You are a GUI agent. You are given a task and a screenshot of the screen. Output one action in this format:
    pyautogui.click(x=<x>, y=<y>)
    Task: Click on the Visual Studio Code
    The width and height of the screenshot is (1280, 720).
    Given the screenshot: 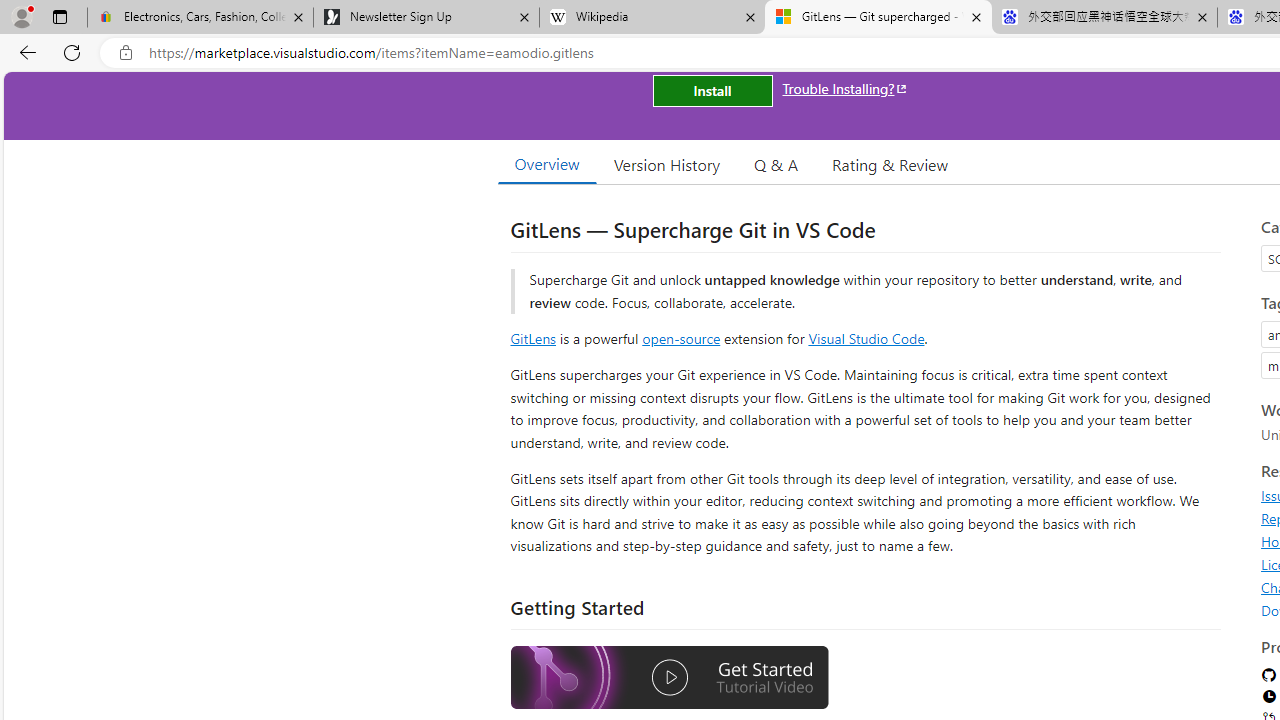 What is the action you would take?
    pyautogui.click(x=866, y=338)
    